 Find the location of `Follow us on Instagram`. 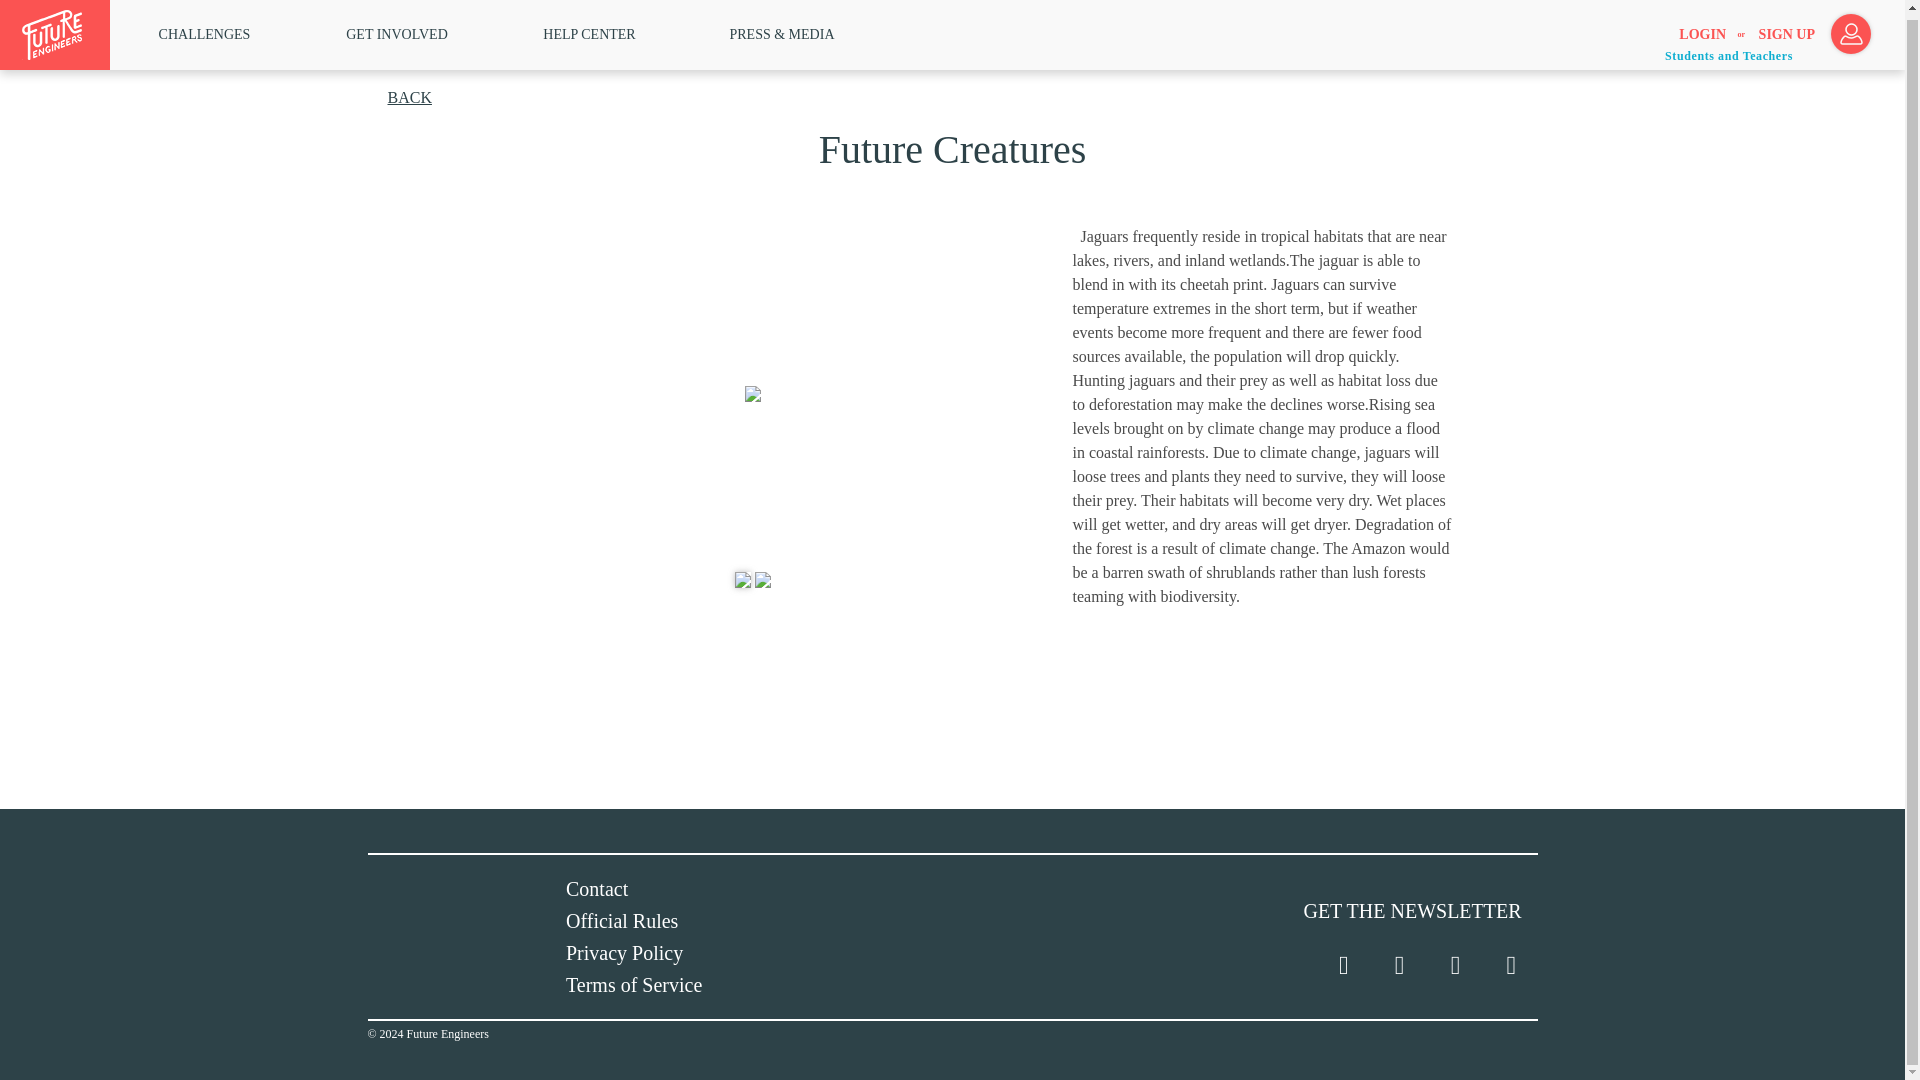

Follow us on Instagram is located at coordinates (1454, 965).